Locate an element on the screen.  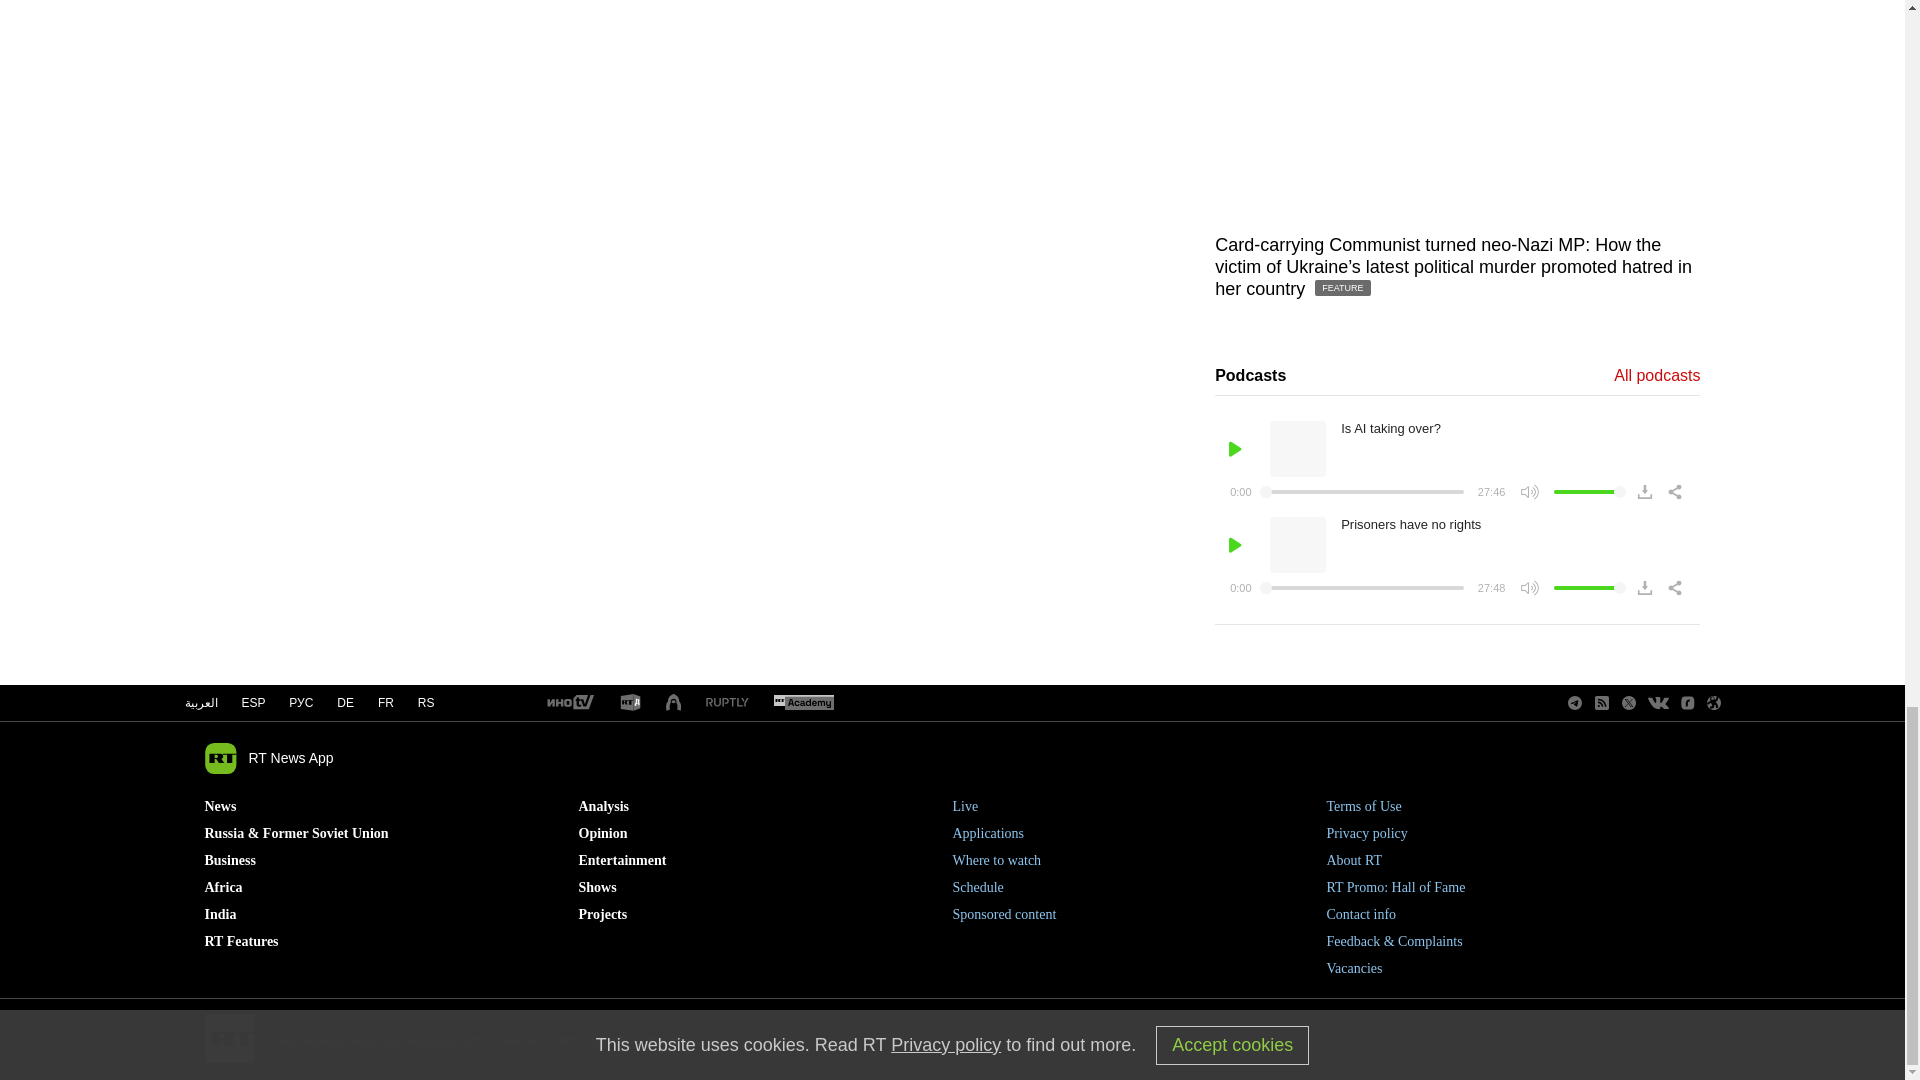
RT  is located at coordinates (630, 703).